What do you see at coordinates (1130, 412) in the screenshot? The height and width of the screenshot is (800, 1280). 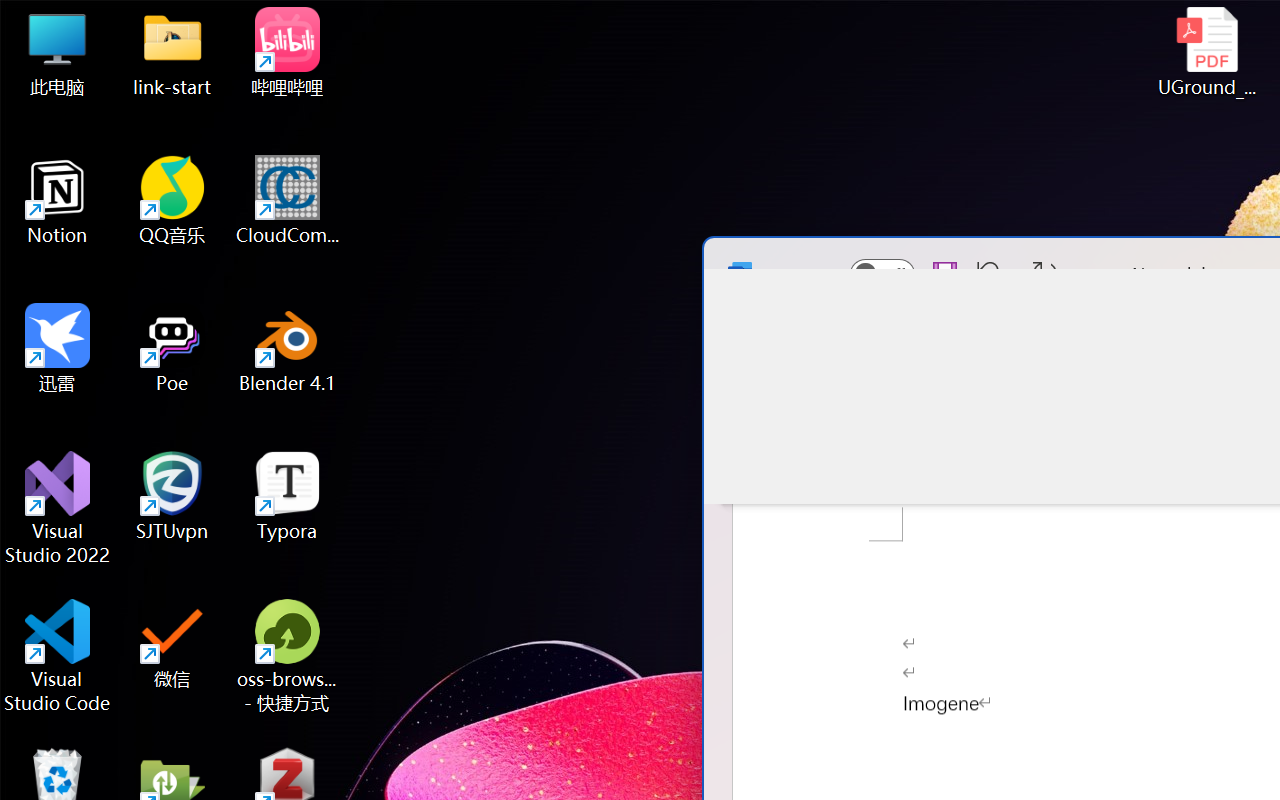 I see `Pen: Galaxy, 1 mm` at bounding box center [1130, 412].